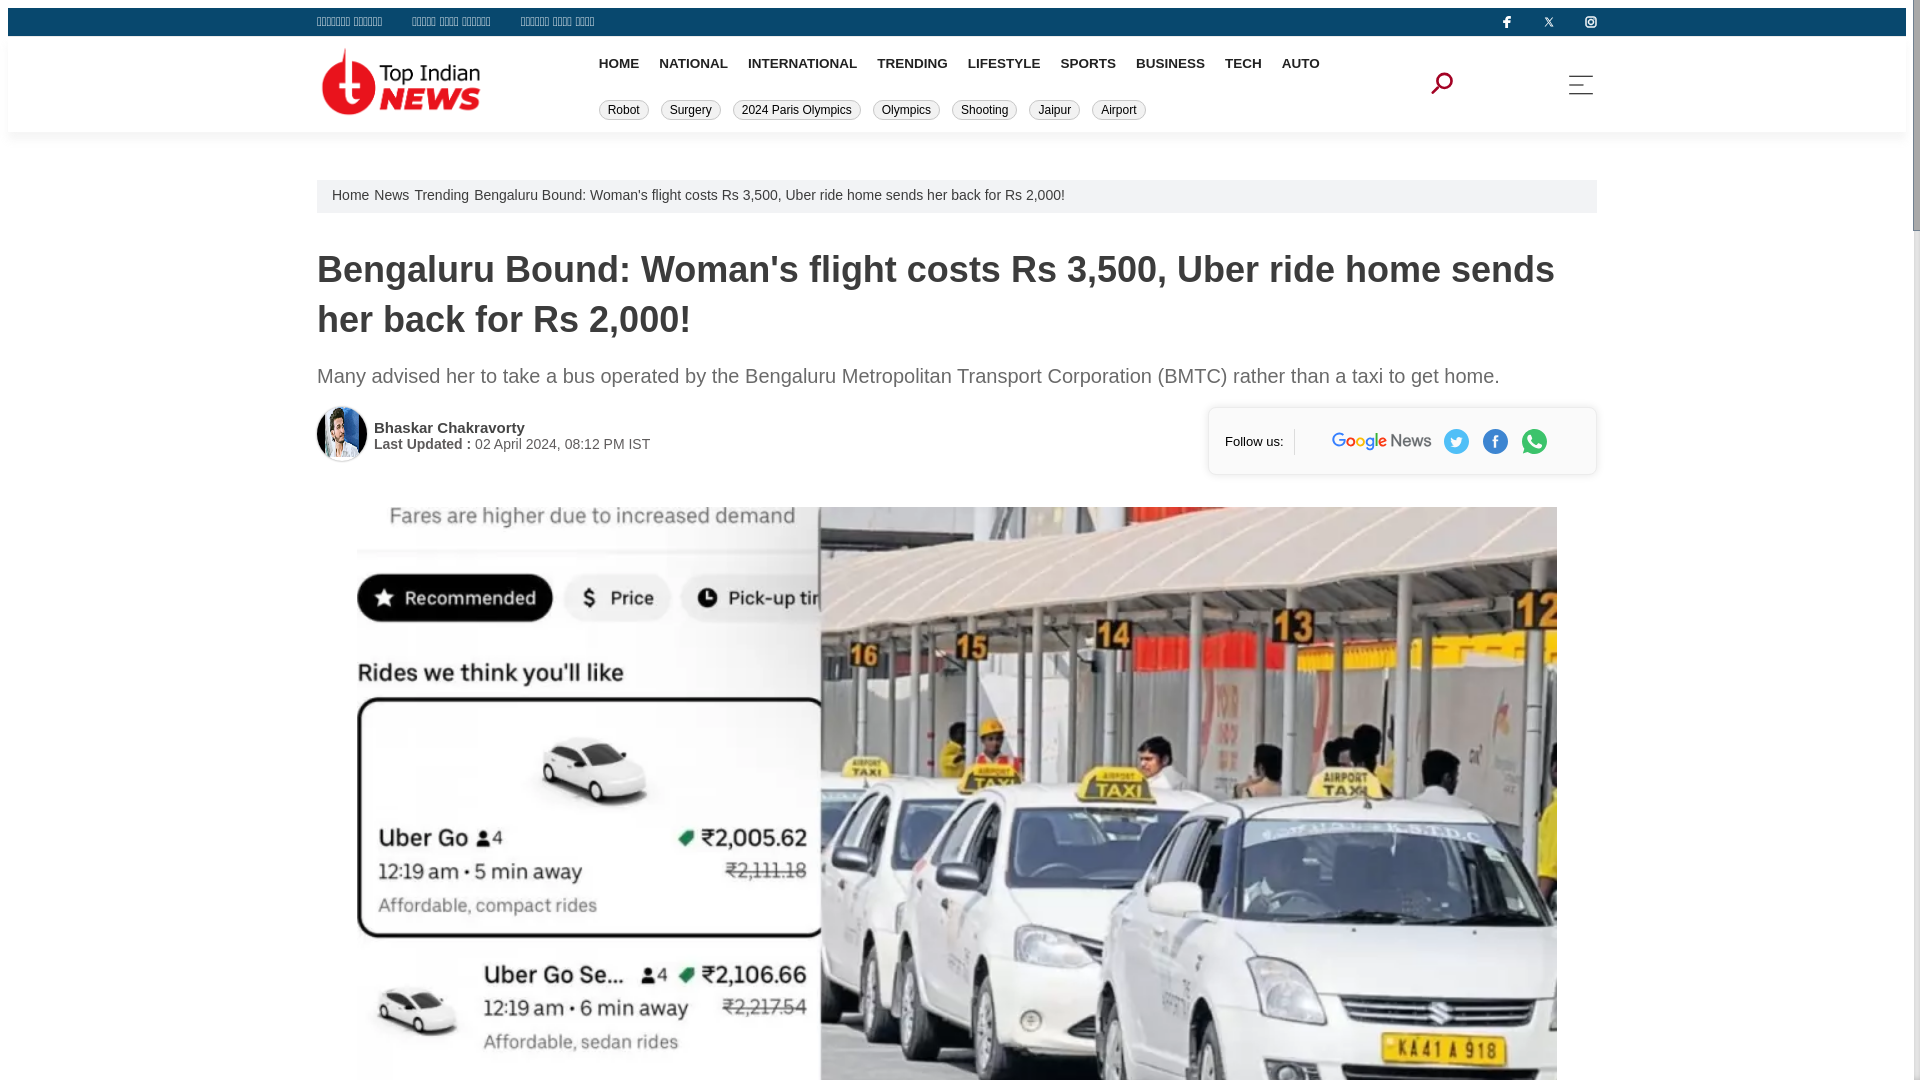 This screenshot has height=1080, width=1920. What do you see at coordinates (906, 110) in the screenshot?
I see `Olympics` at bounding box center [906, 110].